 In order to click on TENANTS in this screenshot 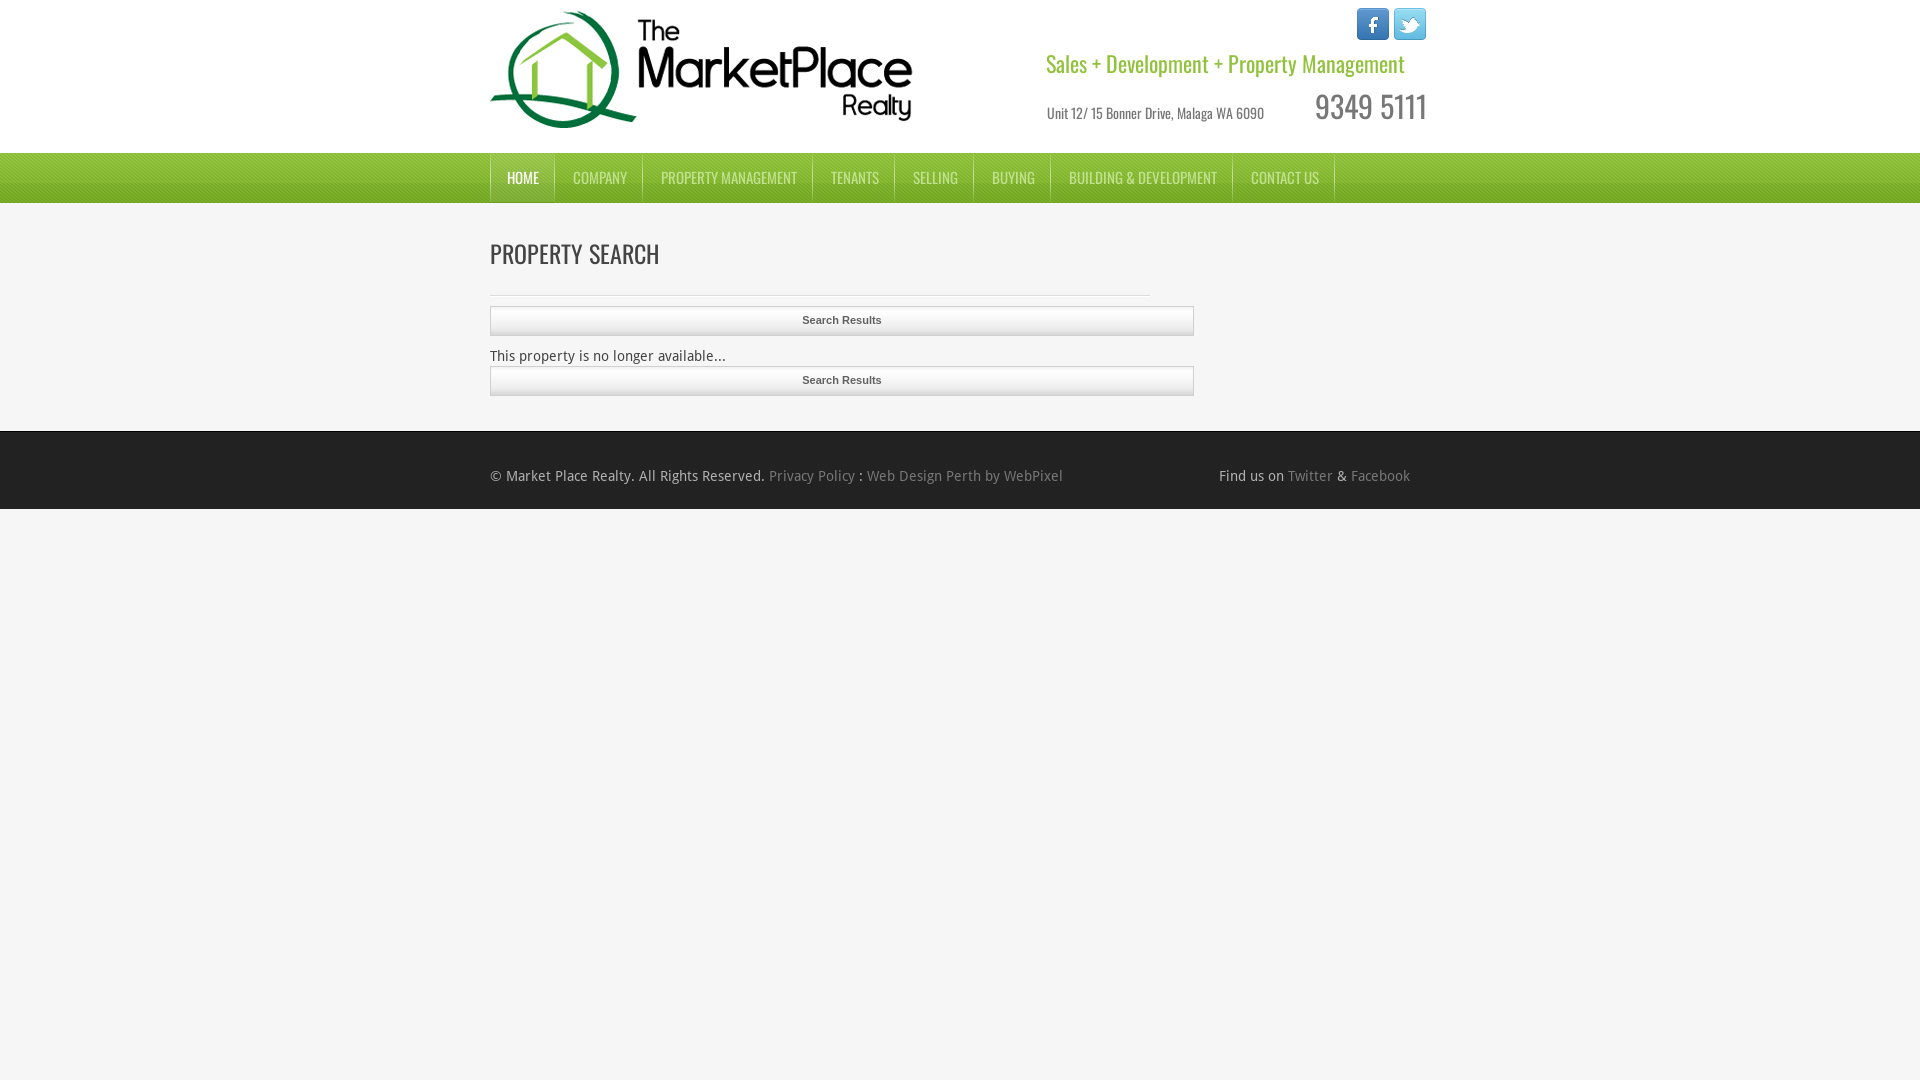, I will do `click(854, 178)`.